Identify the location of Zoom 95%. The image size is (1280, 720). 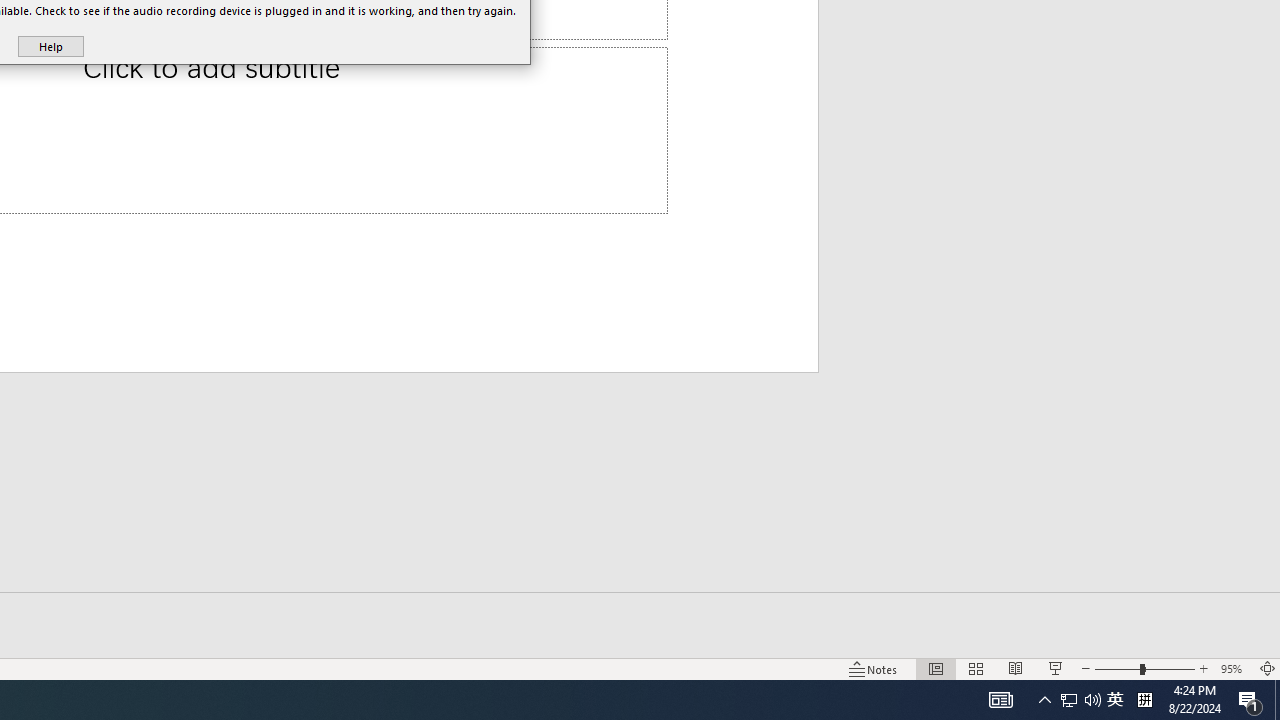
(1234, 668).